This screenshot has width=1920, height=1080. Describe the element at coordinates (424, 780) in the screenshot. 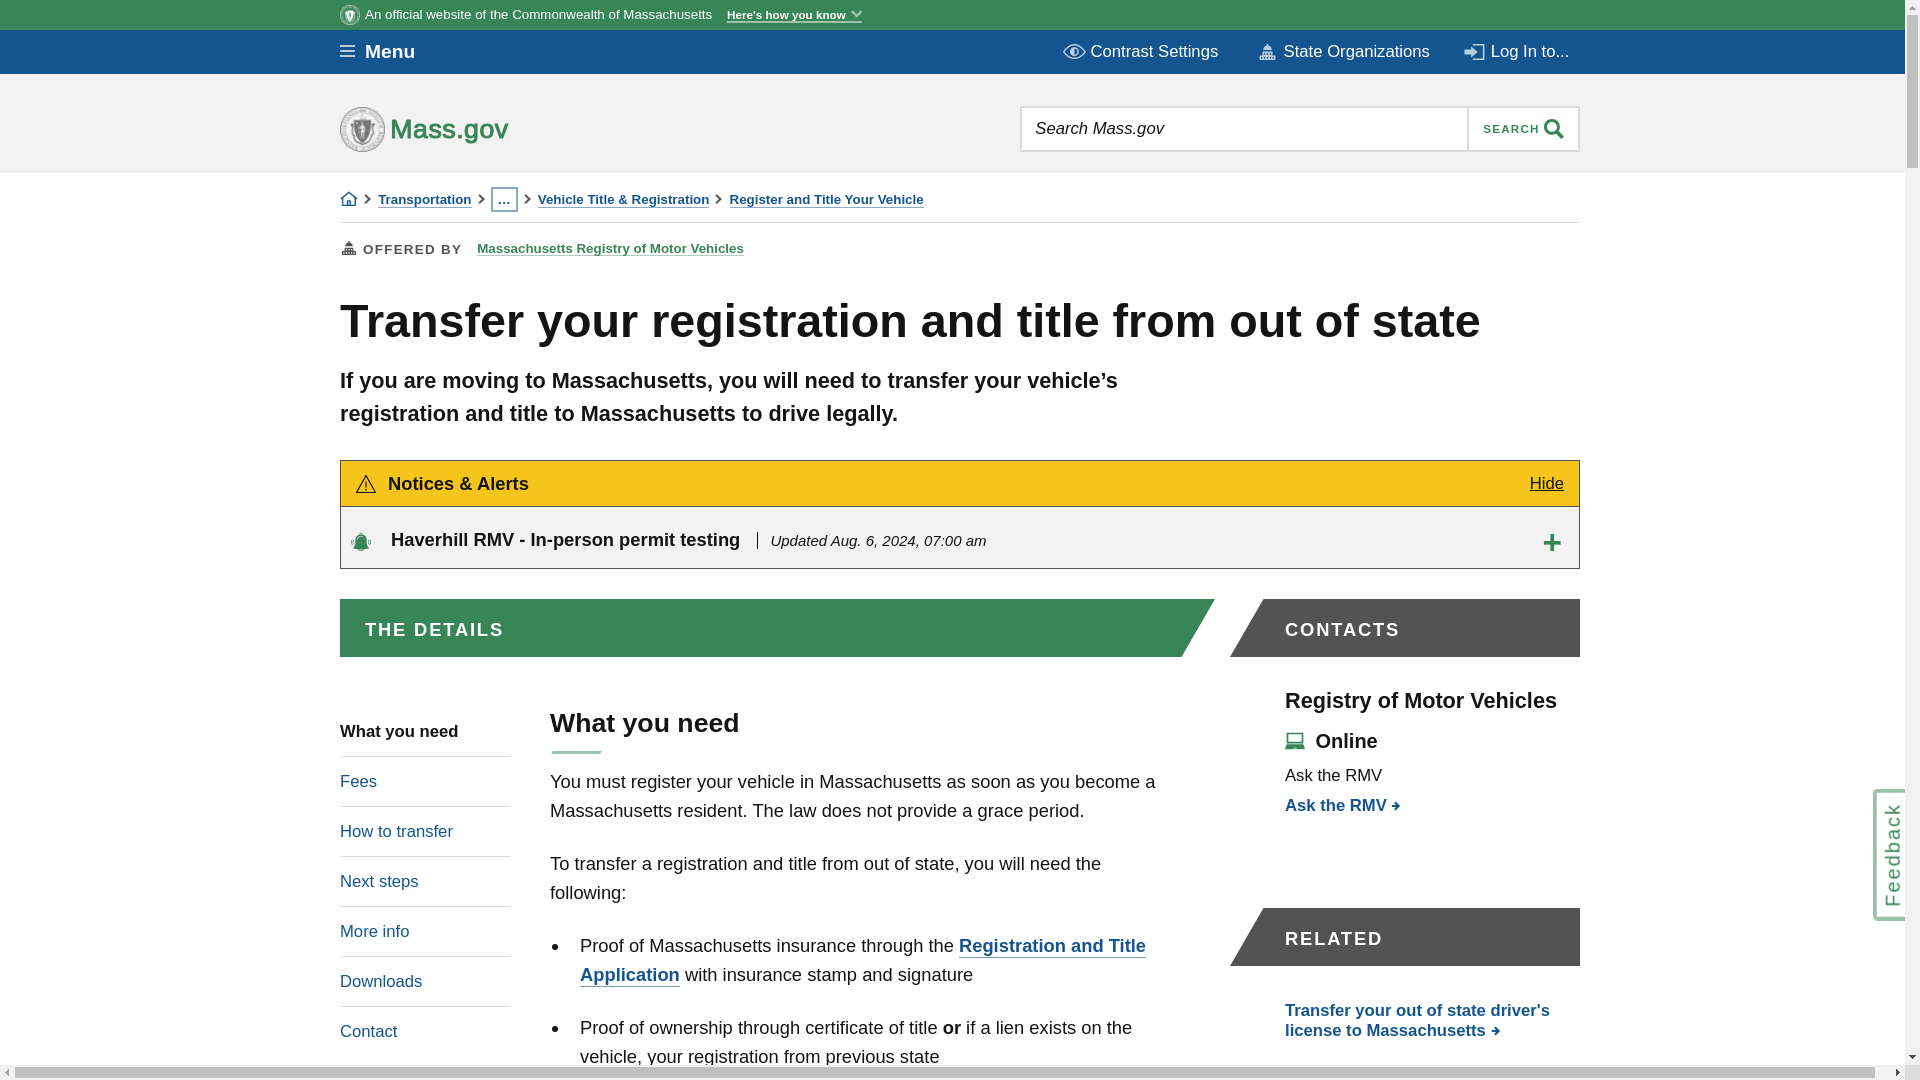

I see `Fees` at that location.